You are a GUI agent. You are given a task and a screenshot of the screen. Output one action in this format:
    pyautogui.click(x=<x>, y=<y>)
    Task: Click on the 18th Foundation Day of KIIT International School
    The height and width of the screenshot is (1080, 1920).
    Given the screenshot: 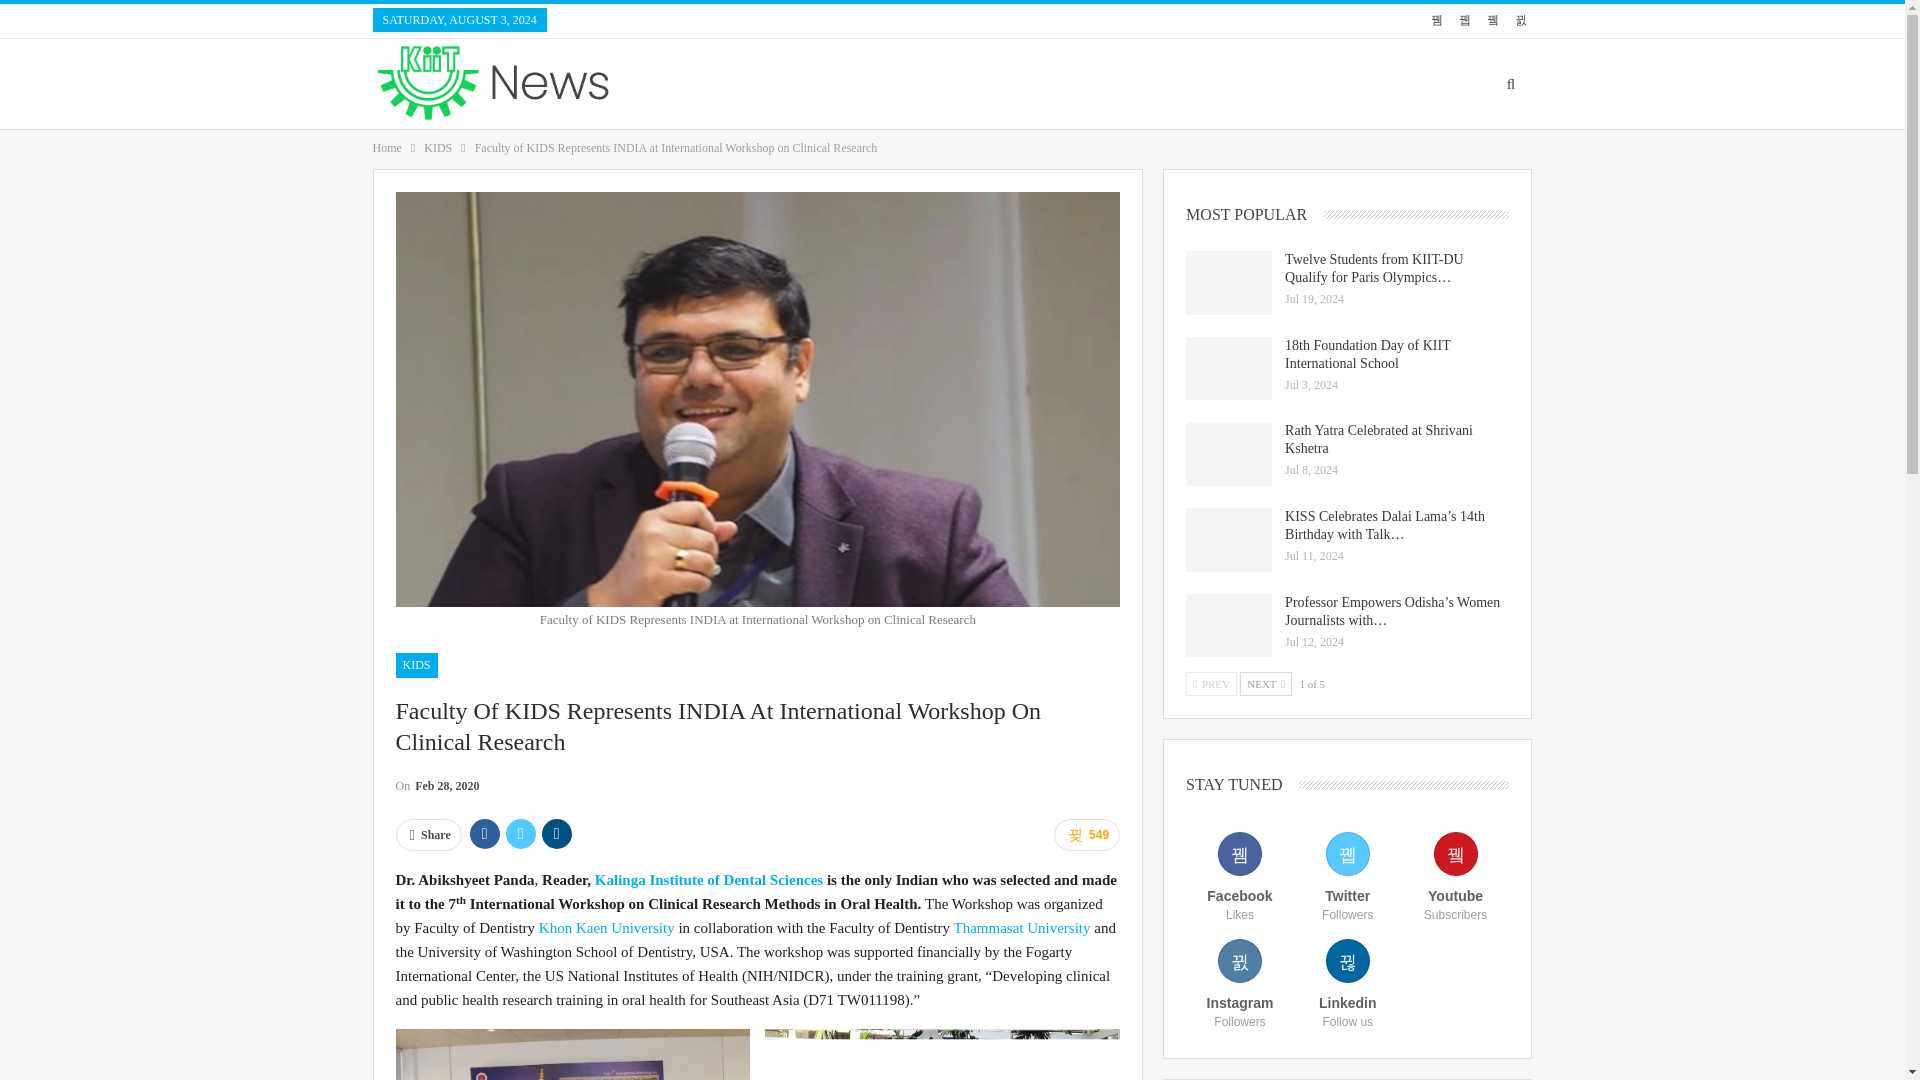 What is the action you would take?
    pyautogui.click(x=1228, y=368)
    